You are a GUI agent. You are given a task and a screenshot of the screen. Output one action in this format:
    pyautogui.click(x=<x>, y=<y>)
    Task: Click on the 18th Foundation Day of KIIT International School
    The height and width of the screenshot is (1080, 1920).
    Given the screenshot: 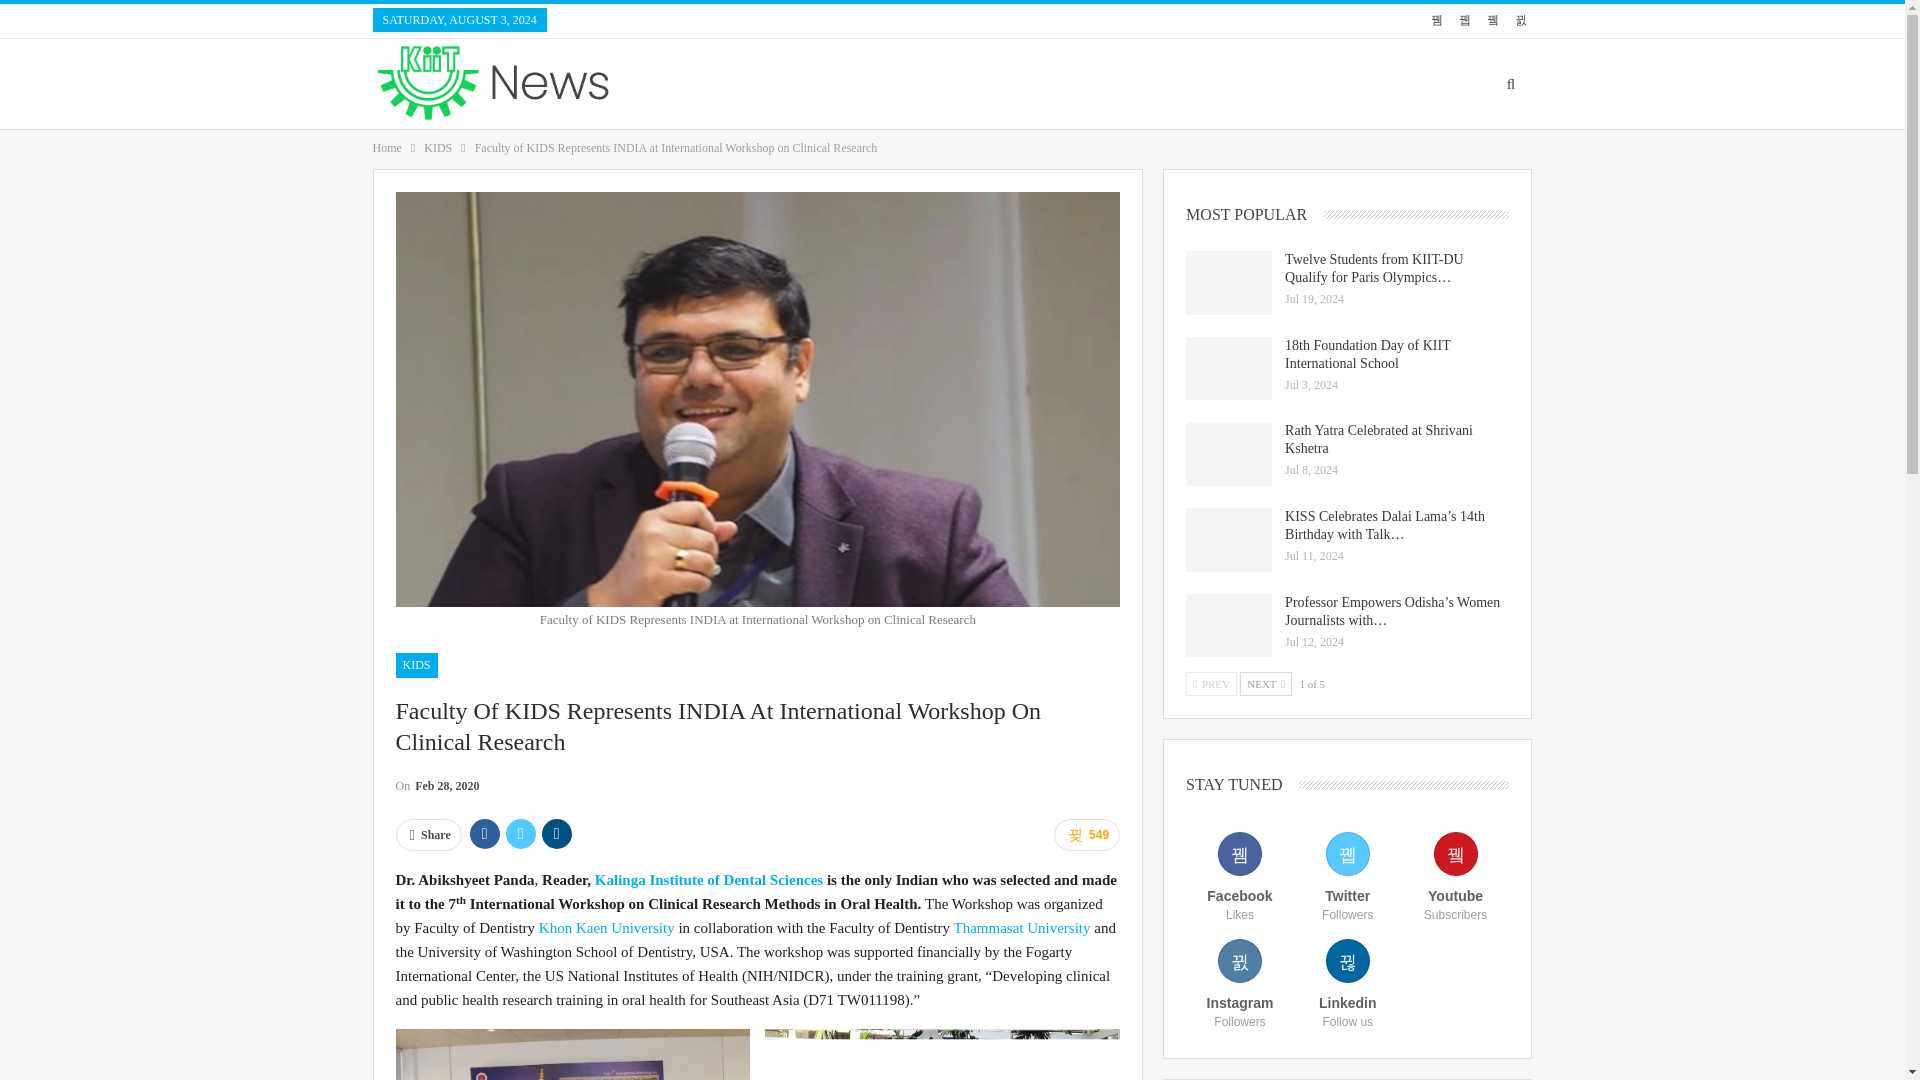 What is the action you would take?
    pyautogui.click(x=1228, y=368)
    